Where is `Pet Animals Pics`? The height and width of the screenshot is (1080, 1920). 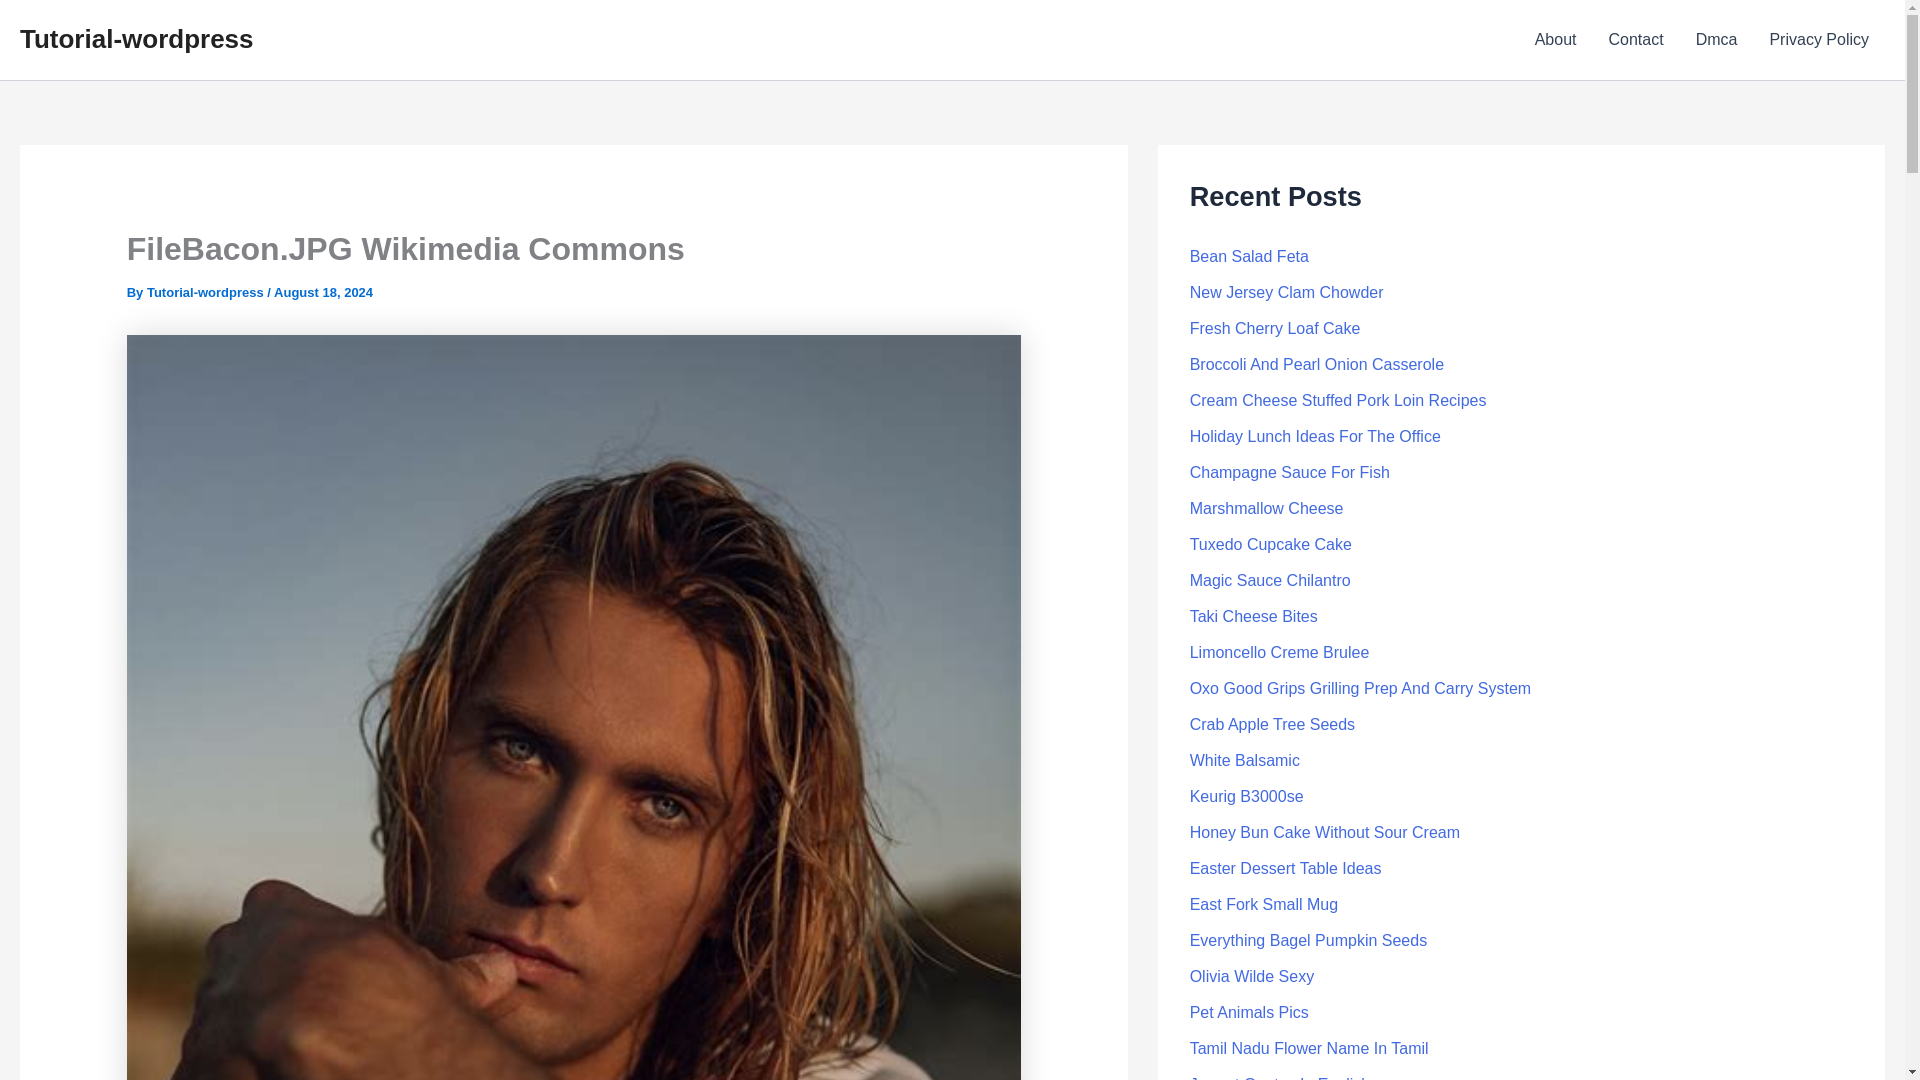 Pet Animals Pics is located at coordinates (1250, 1012).